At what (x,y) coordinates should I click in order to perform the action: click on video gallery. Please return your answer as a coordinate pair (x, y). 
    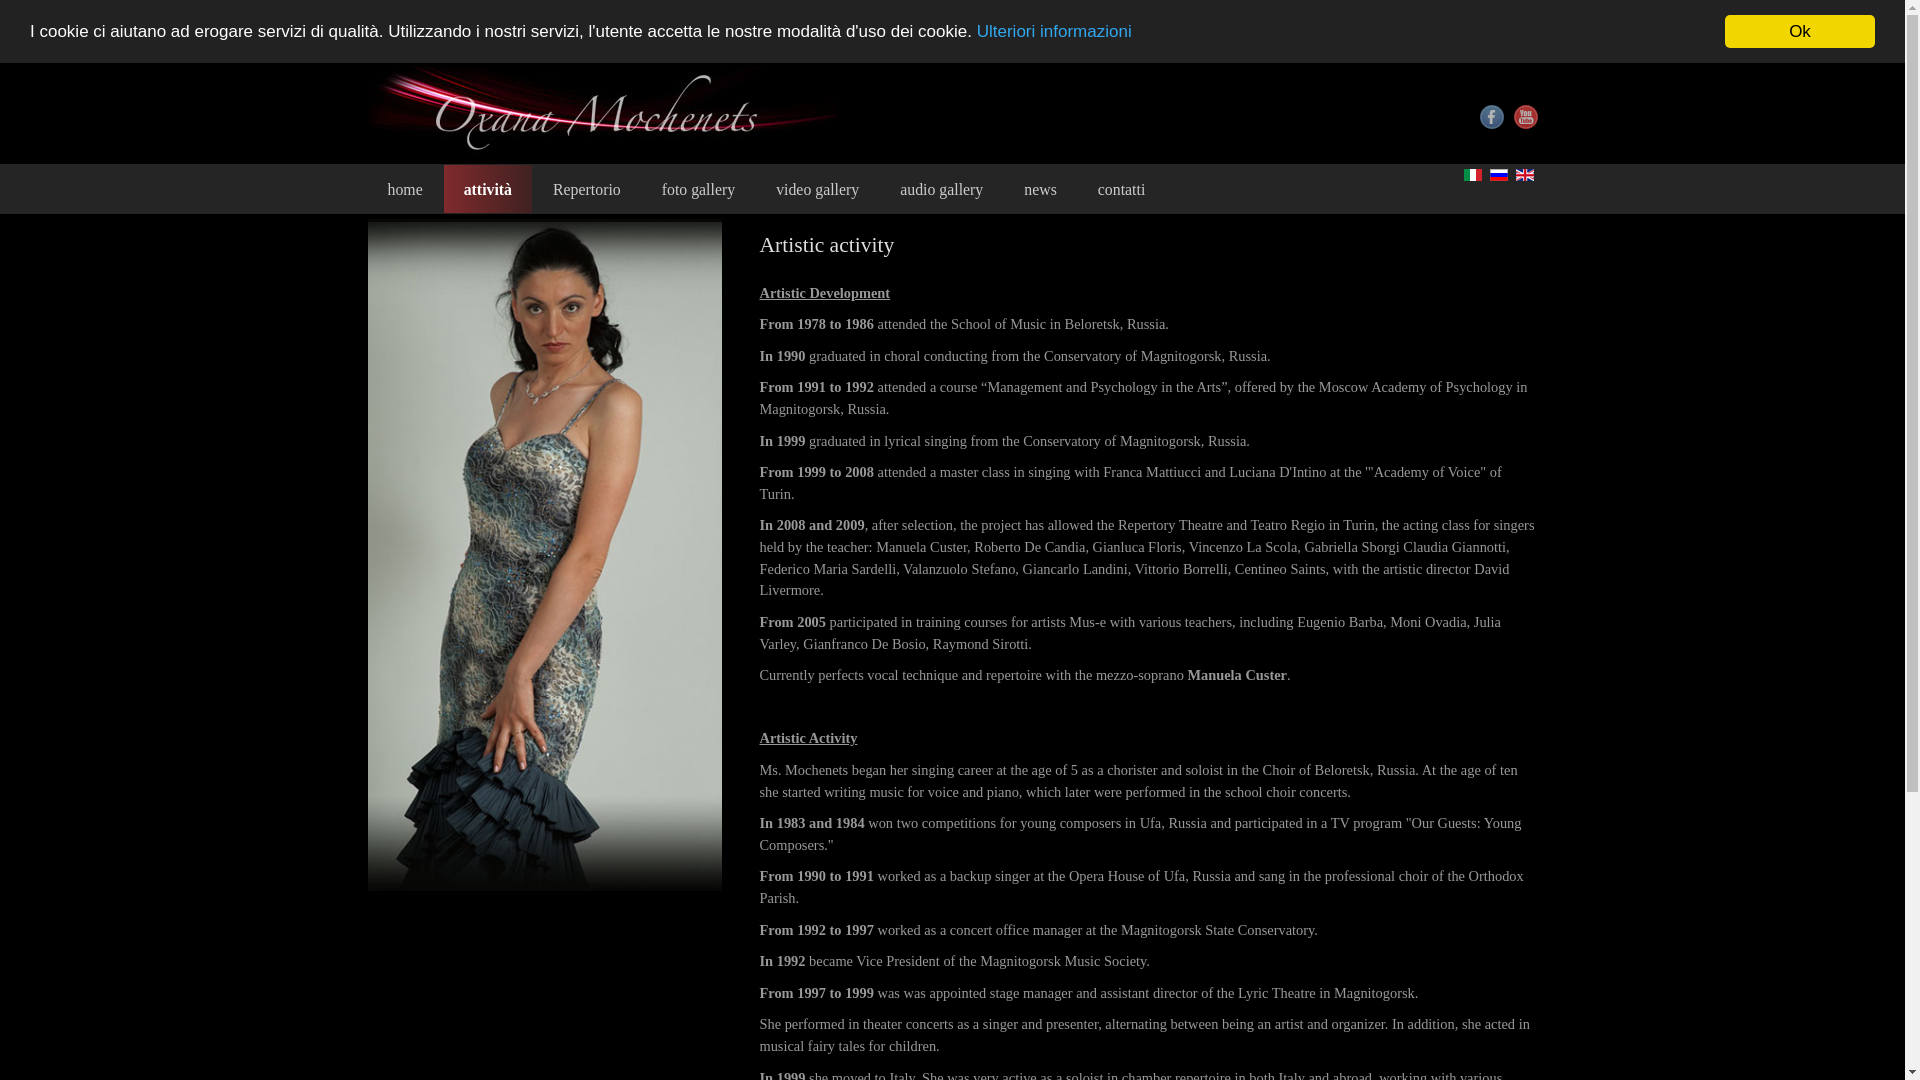
    Looking at the image, I should click on (818, 189).